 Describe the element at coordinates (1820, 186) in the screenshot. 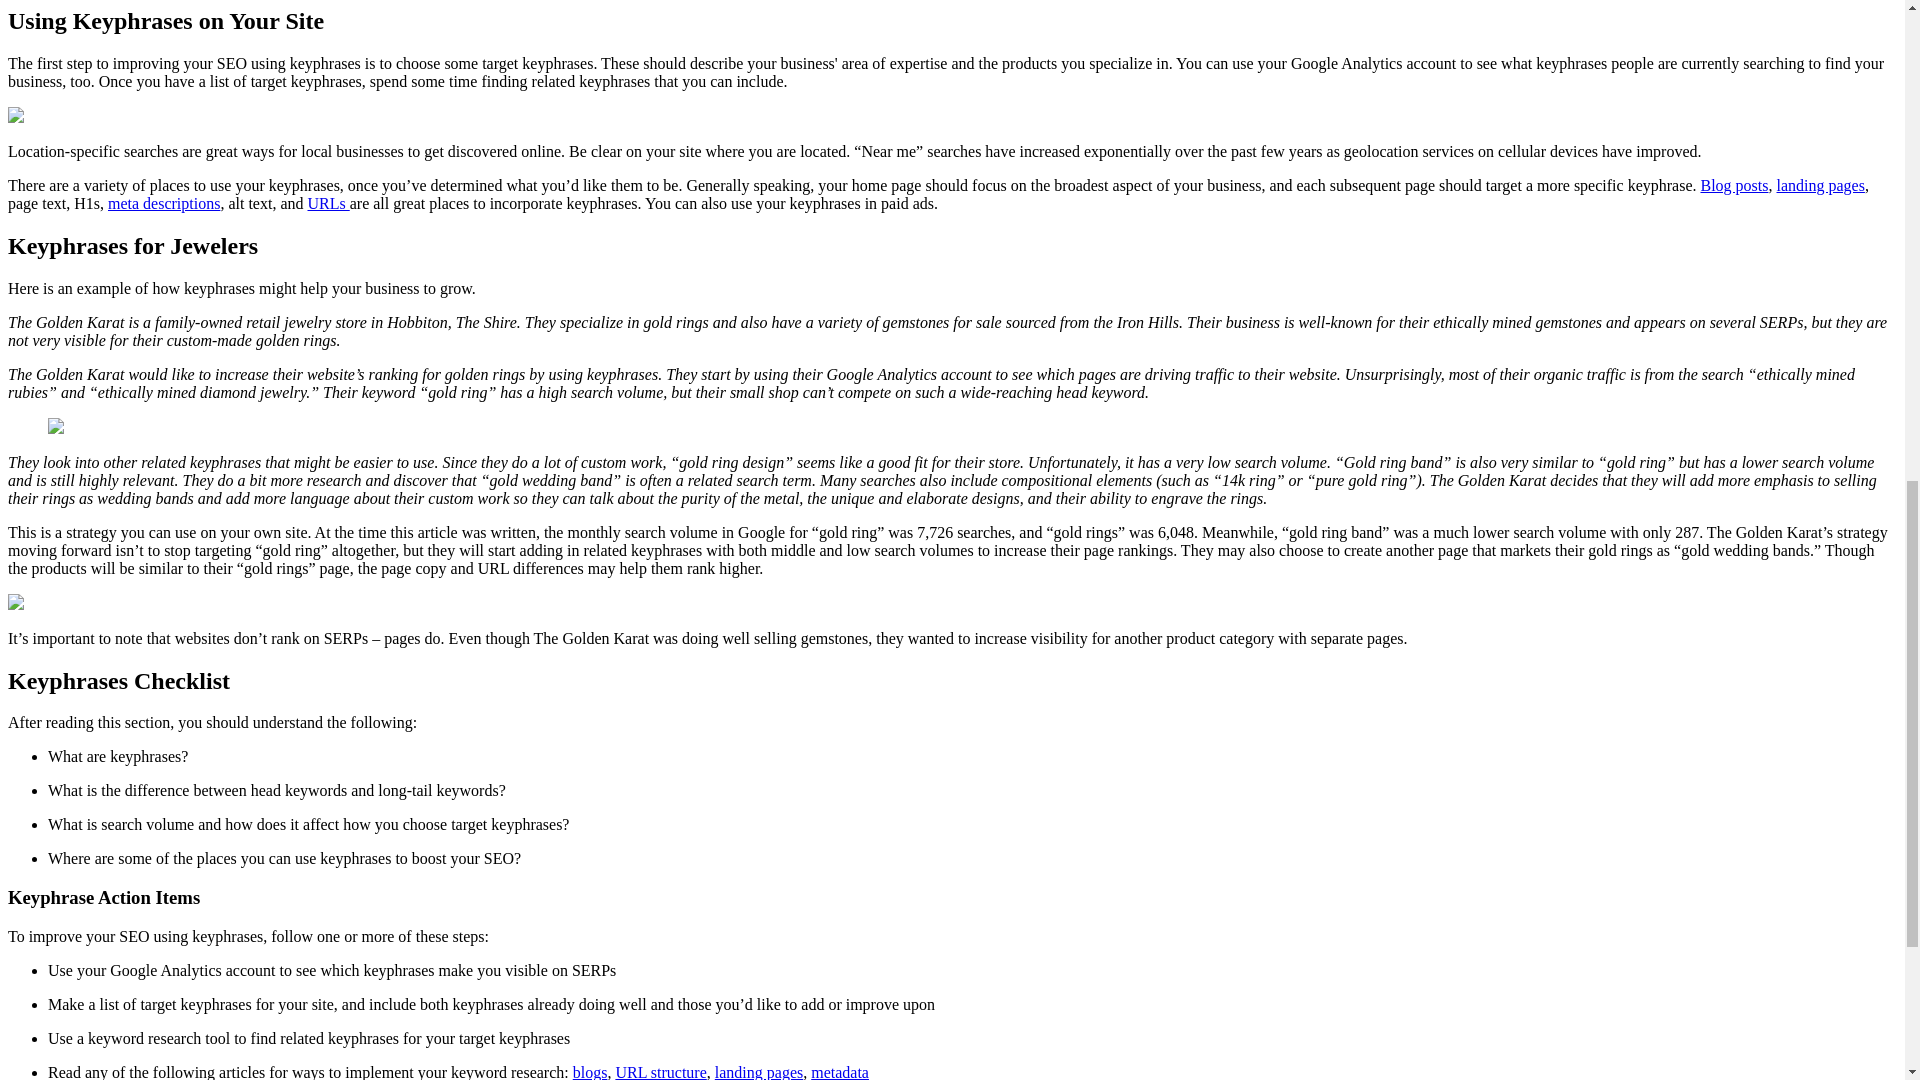

I see `landing pages` at that location.